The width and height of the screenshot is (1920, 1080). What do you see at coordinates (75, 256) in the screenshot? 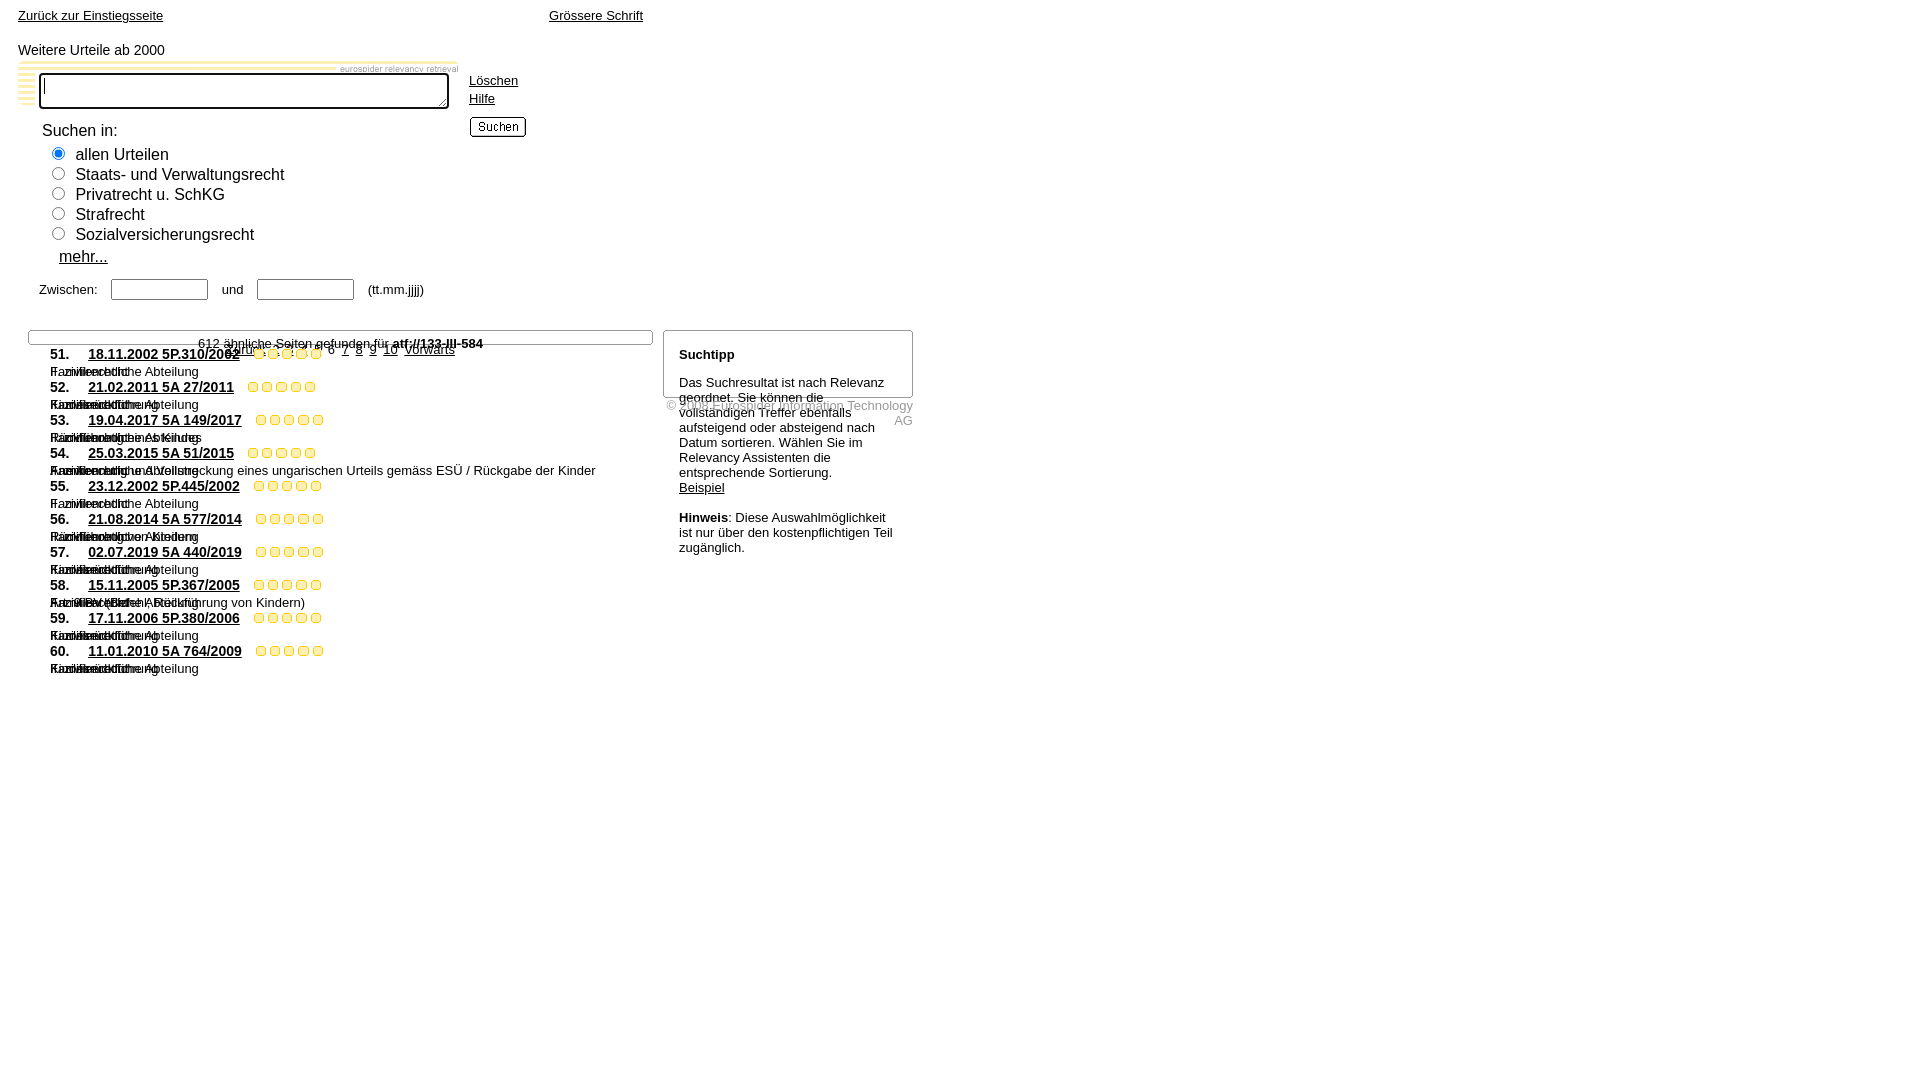
I see `mehr...` at bounding box center [75, 256].